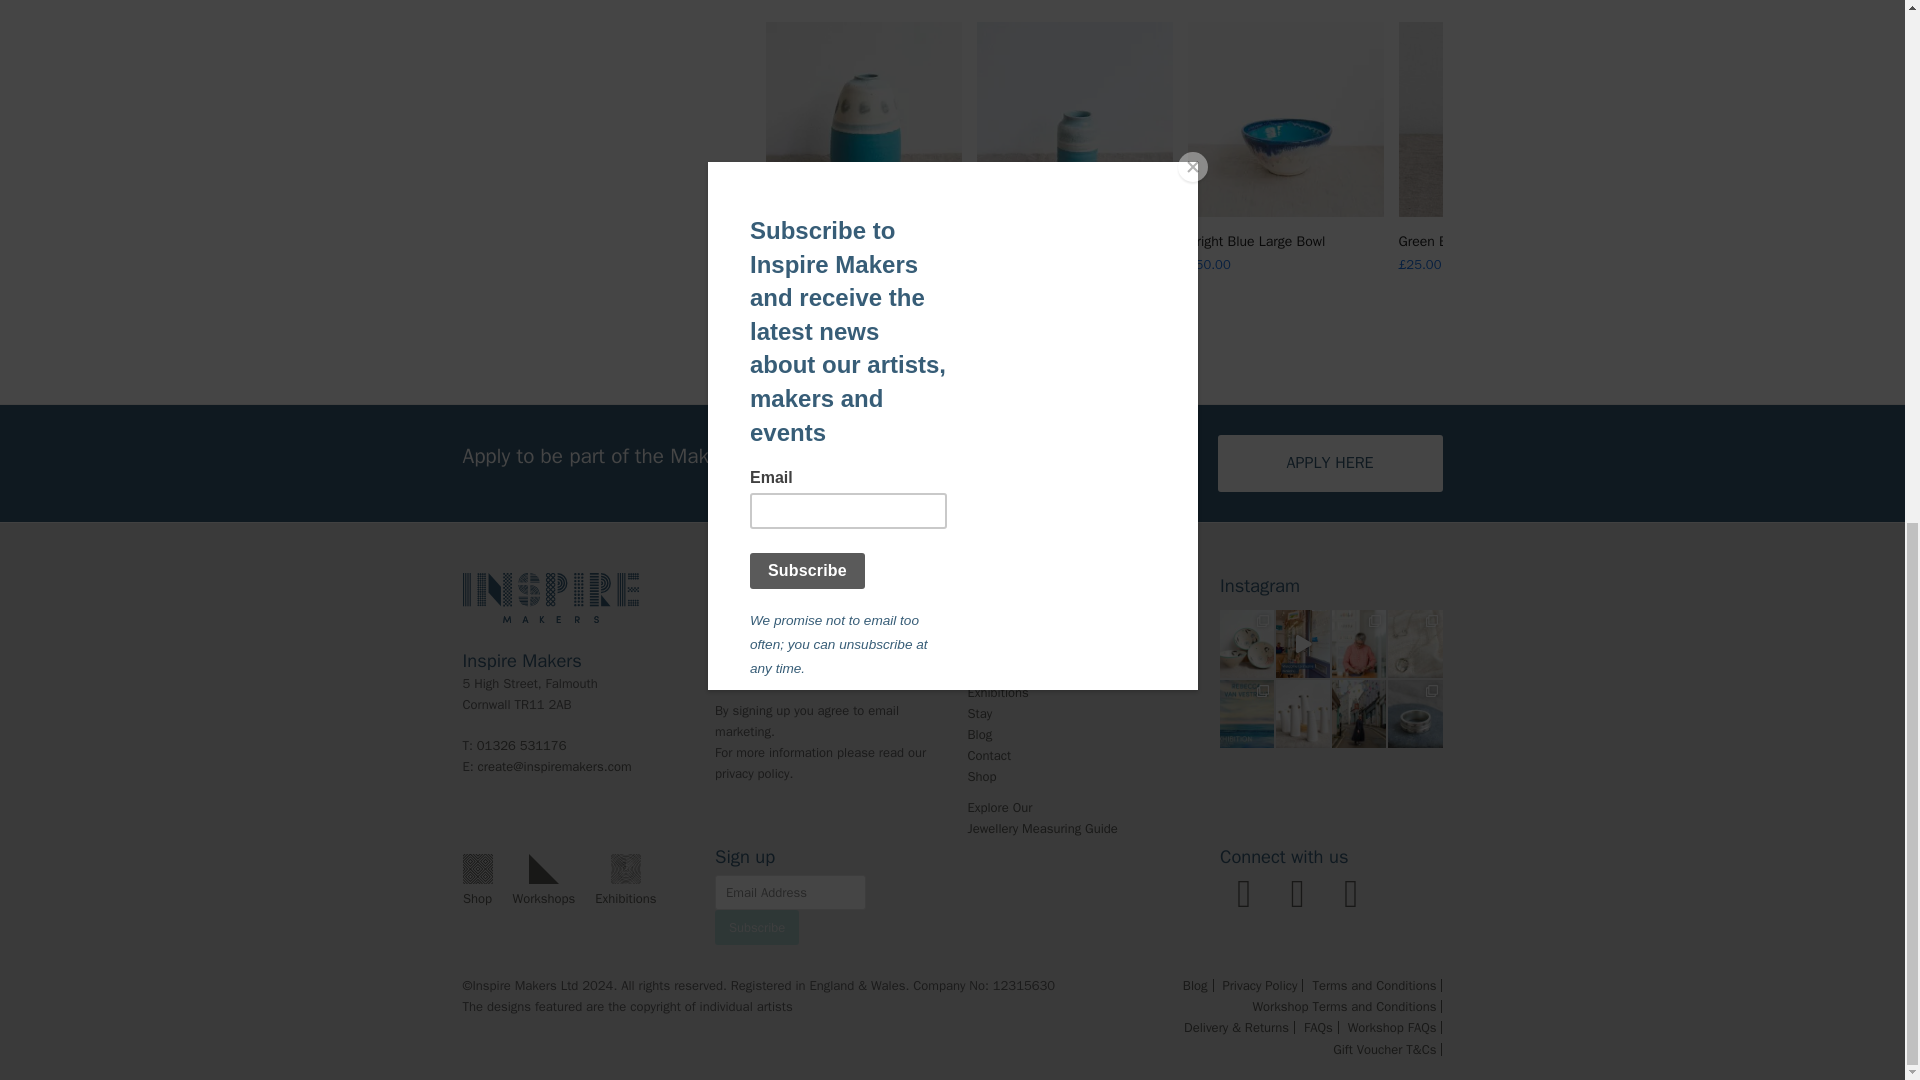  What do you see at coordinates (1298, 894) in the screenshot?
I see `Facebook` at bounding box center [1298, 894].